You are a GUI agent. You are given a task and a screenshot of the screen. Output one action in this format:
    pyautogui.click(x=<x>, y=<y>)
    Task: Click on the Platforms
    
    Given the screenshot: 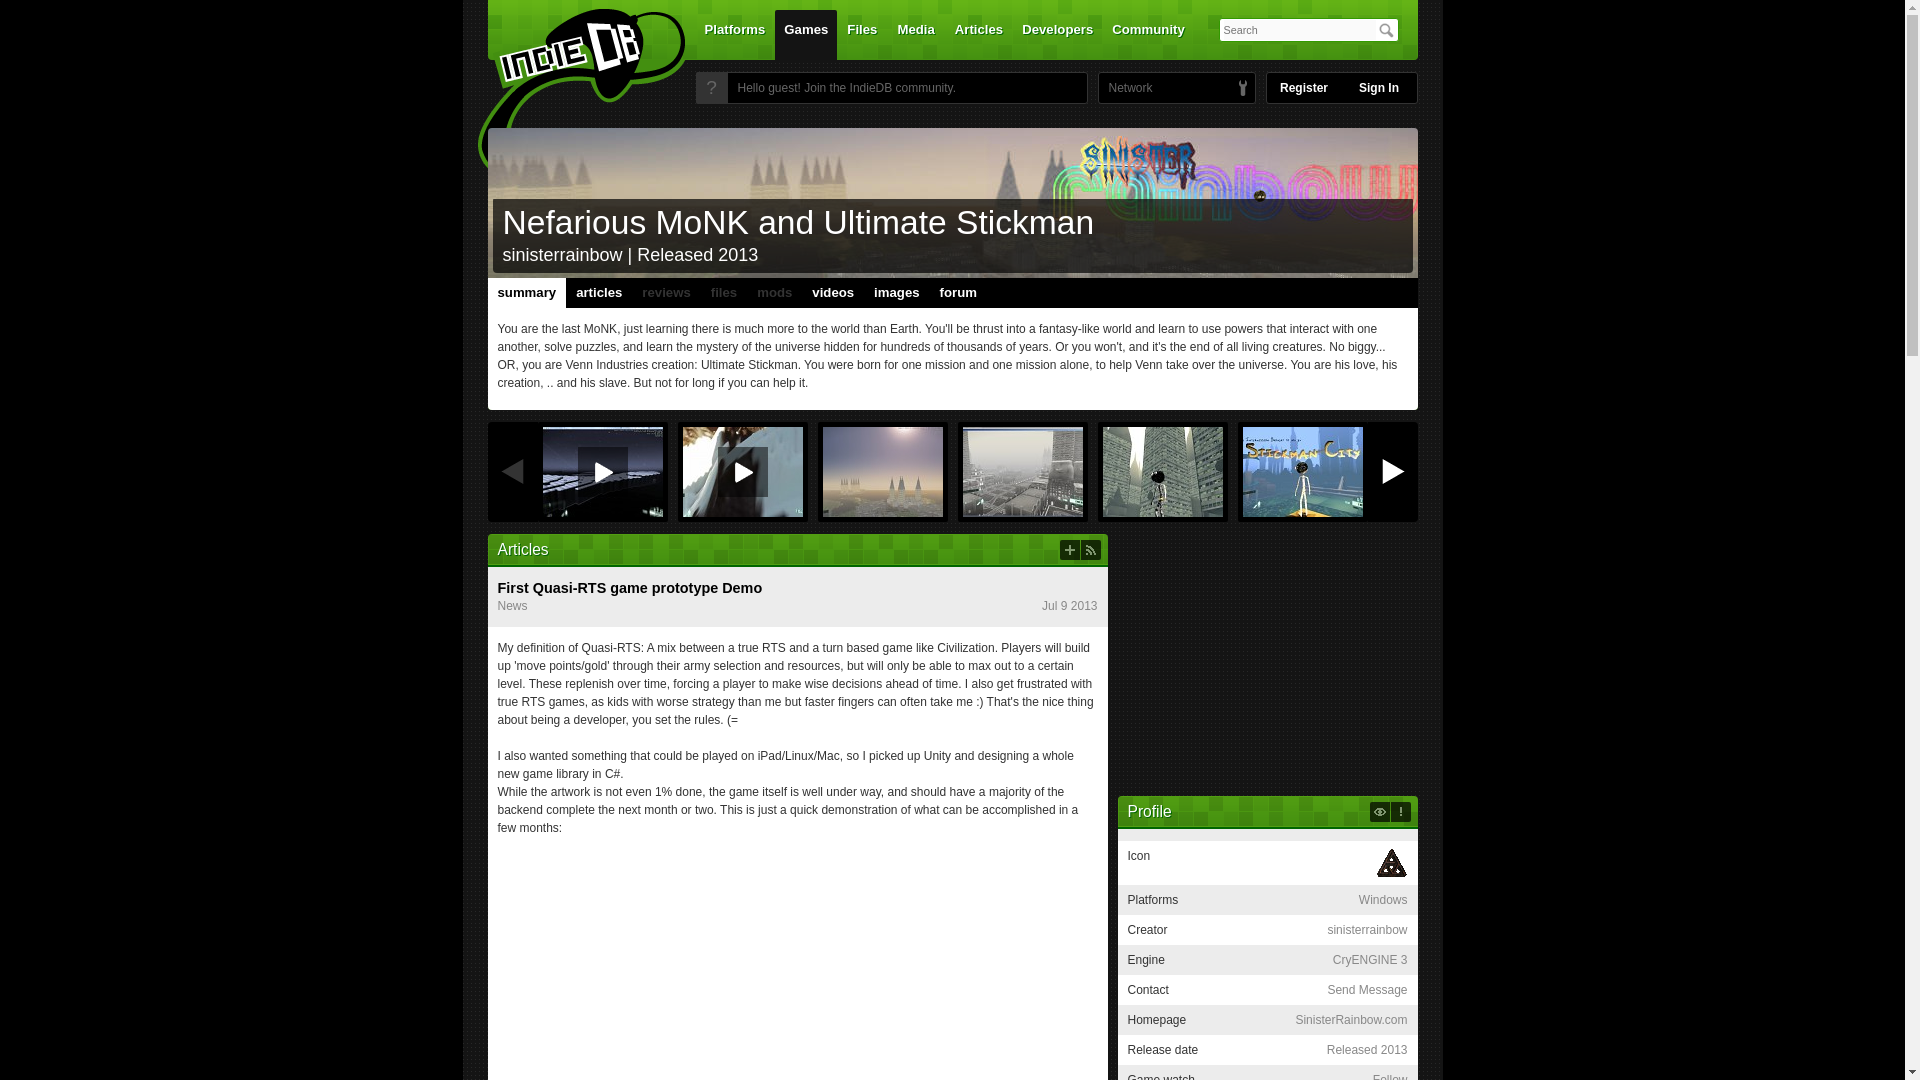 What is the action you would take?
    pyautogui.click(x=735, y=34)
    